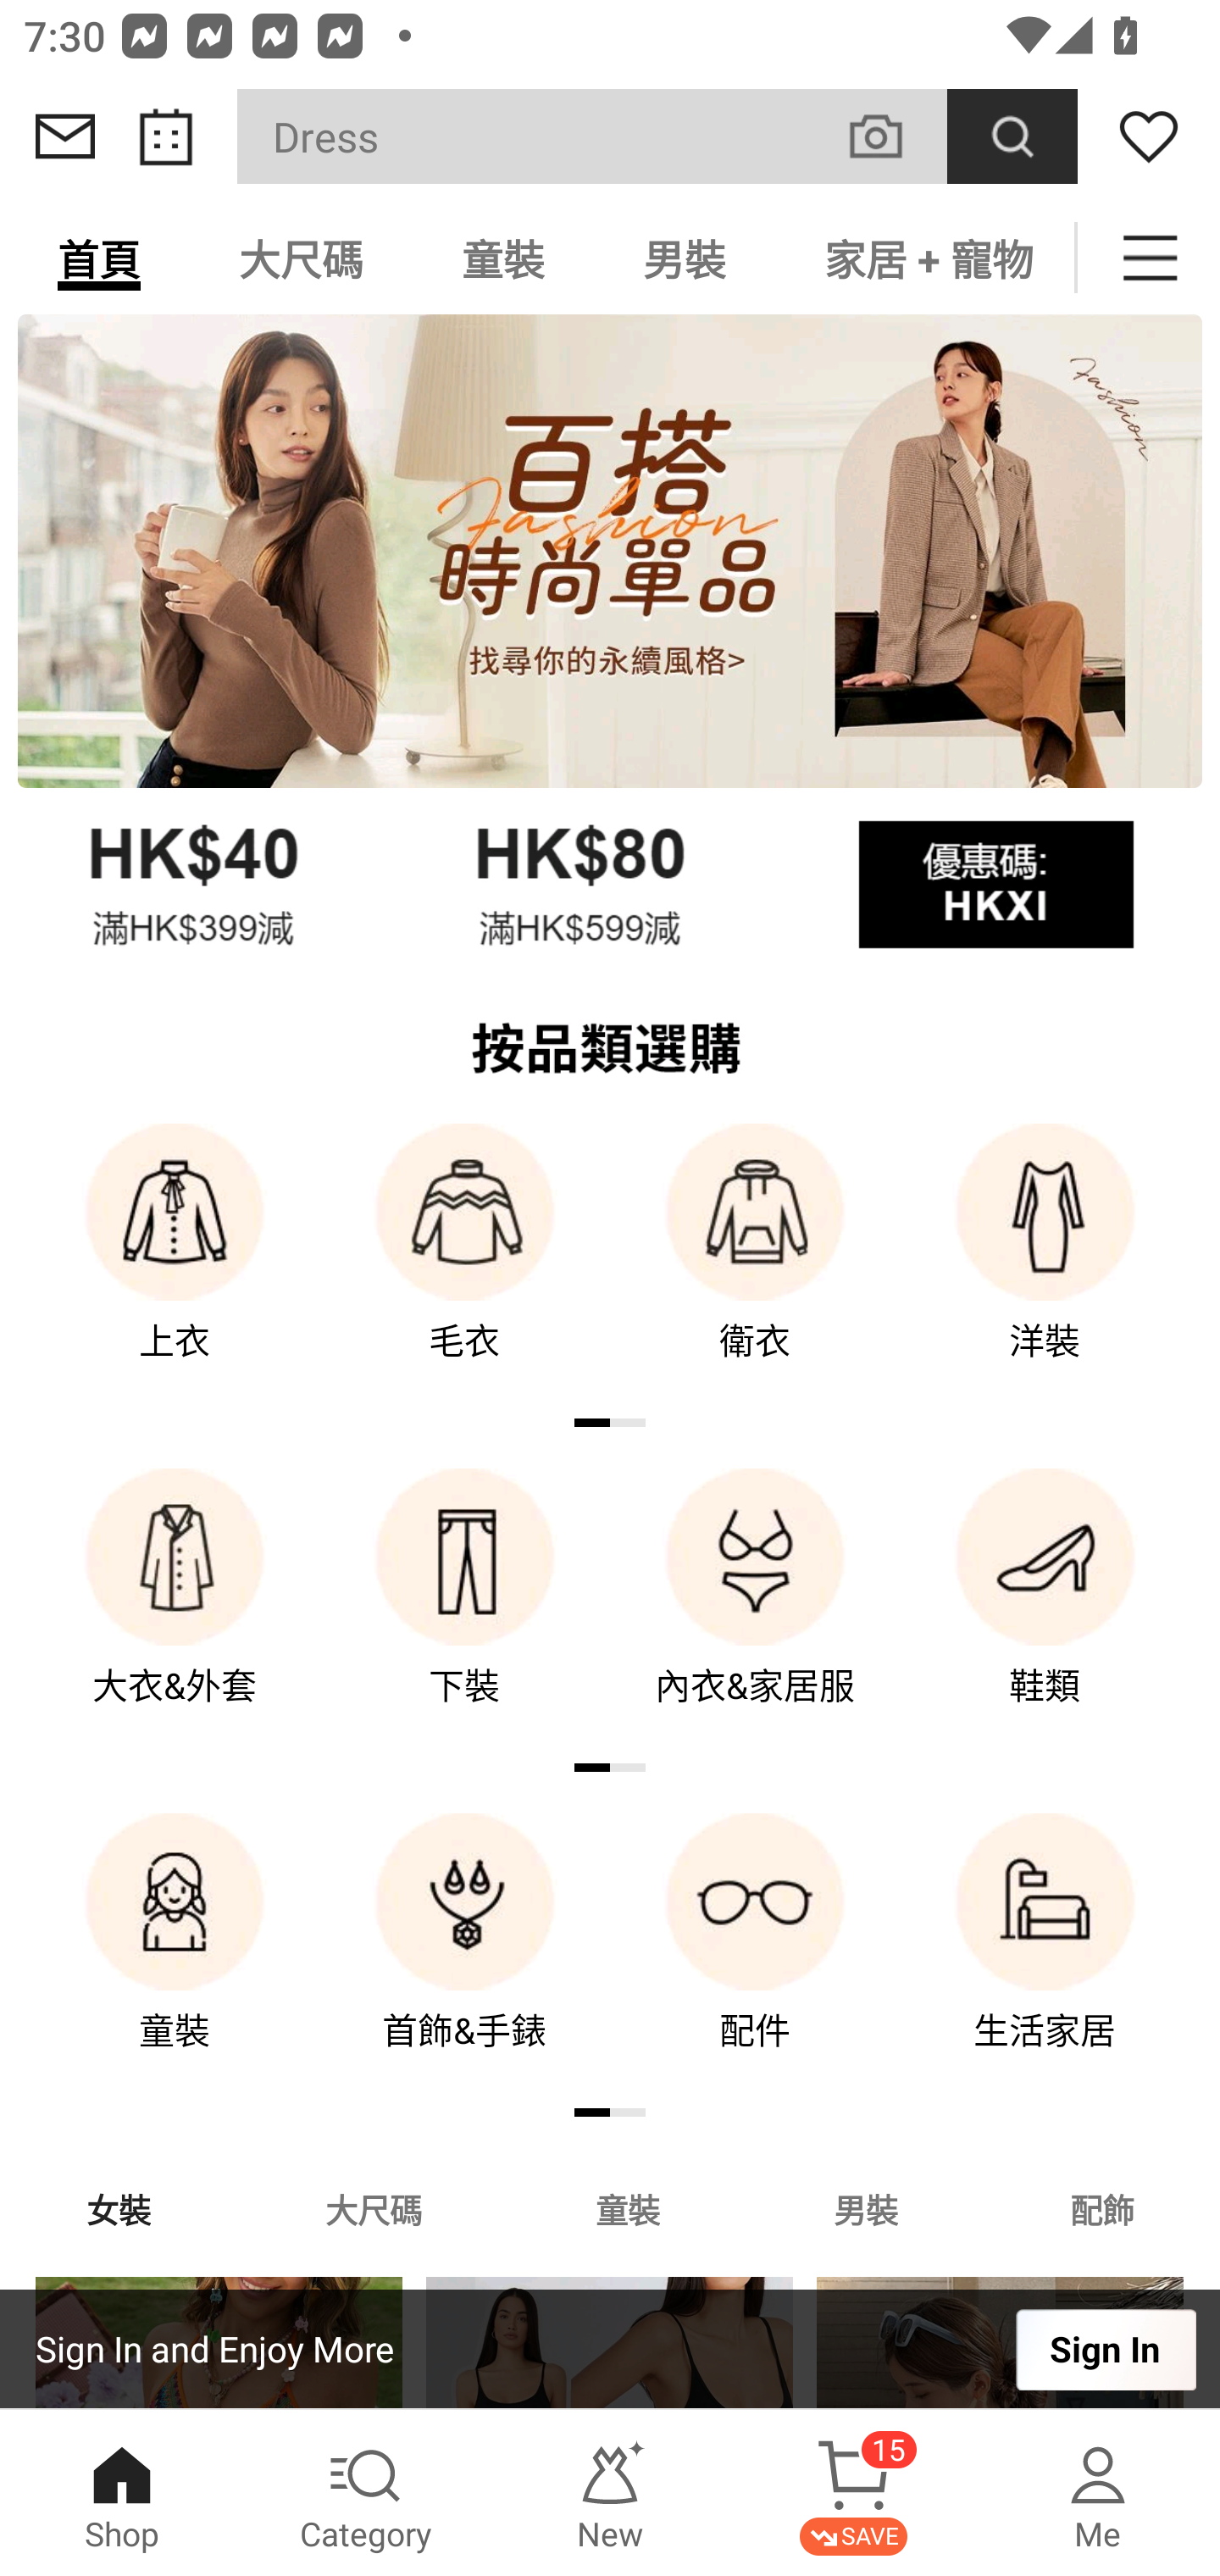  Describe the element at coordinates (685, 258) in the screenshot. I see `男裝` at that location.